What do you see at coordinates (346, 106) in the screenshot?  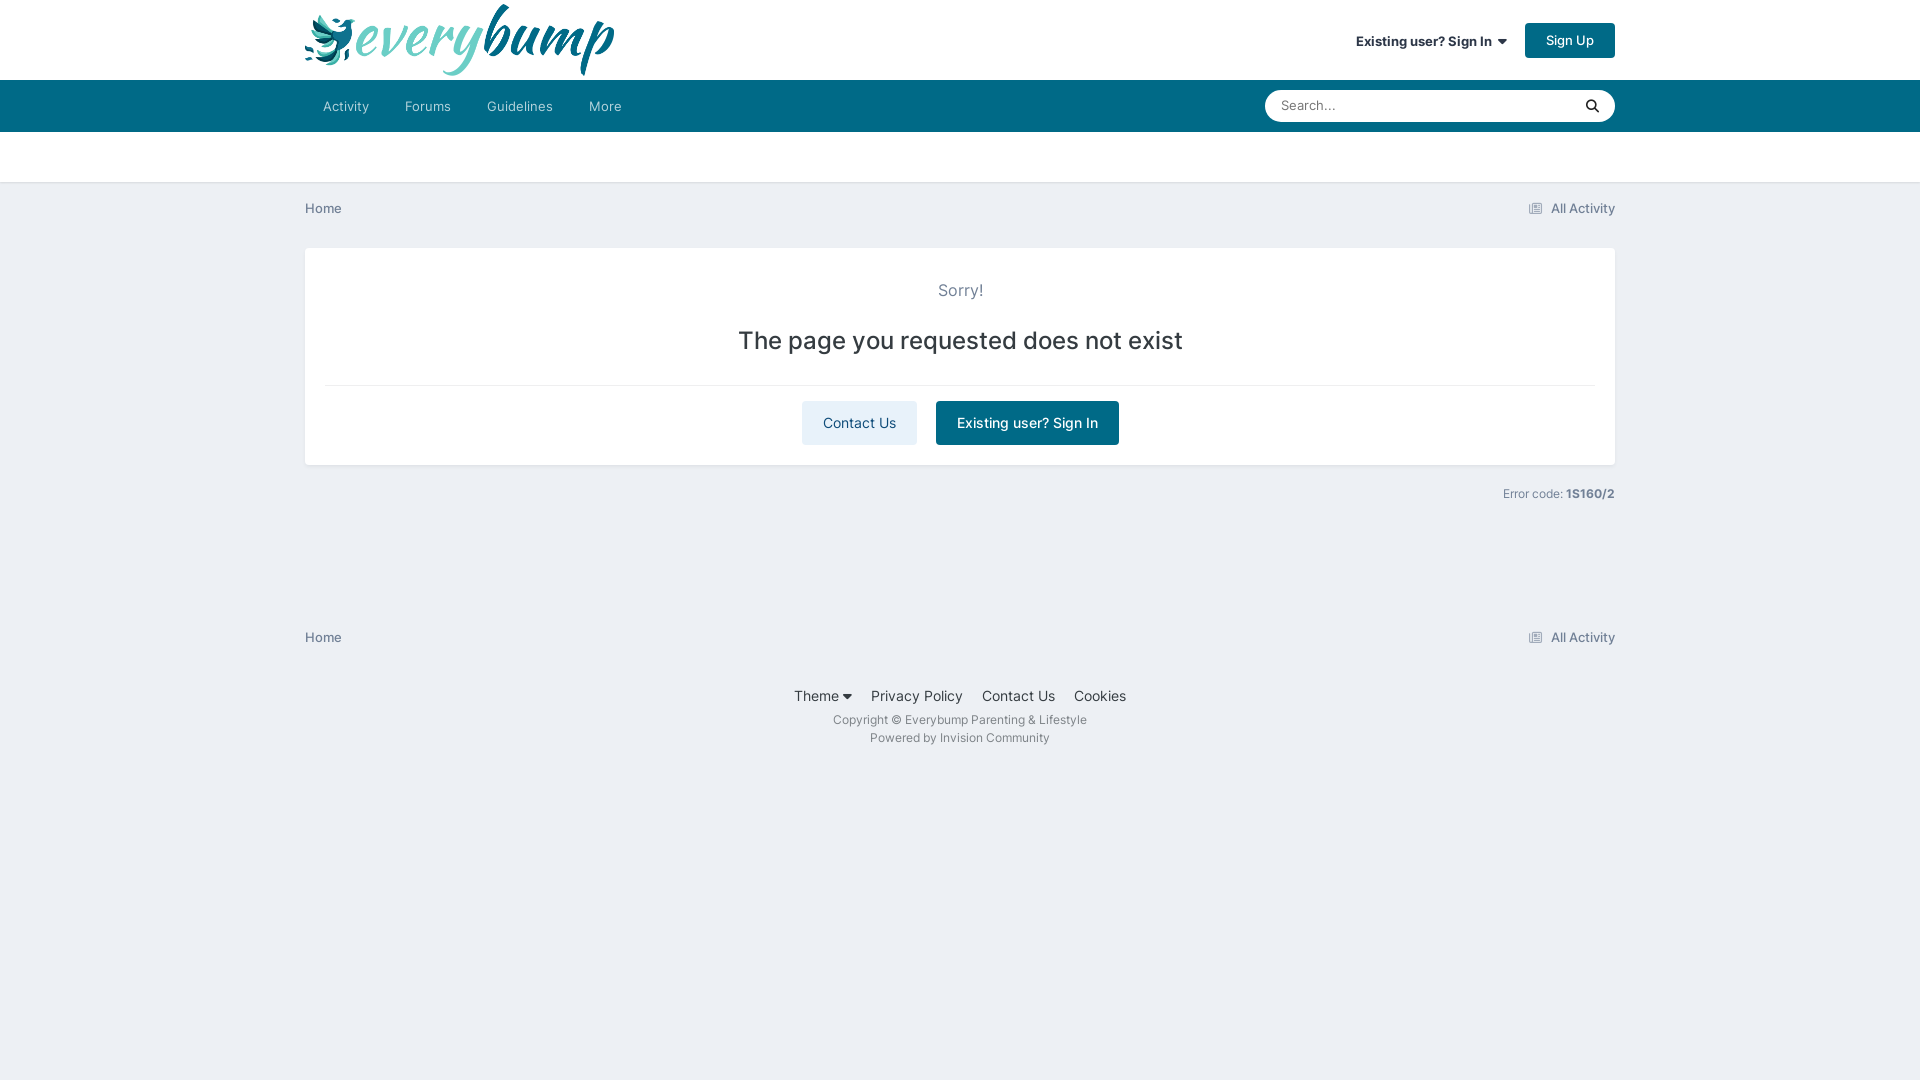 I see `Activity` at bounding box center [346, 106].